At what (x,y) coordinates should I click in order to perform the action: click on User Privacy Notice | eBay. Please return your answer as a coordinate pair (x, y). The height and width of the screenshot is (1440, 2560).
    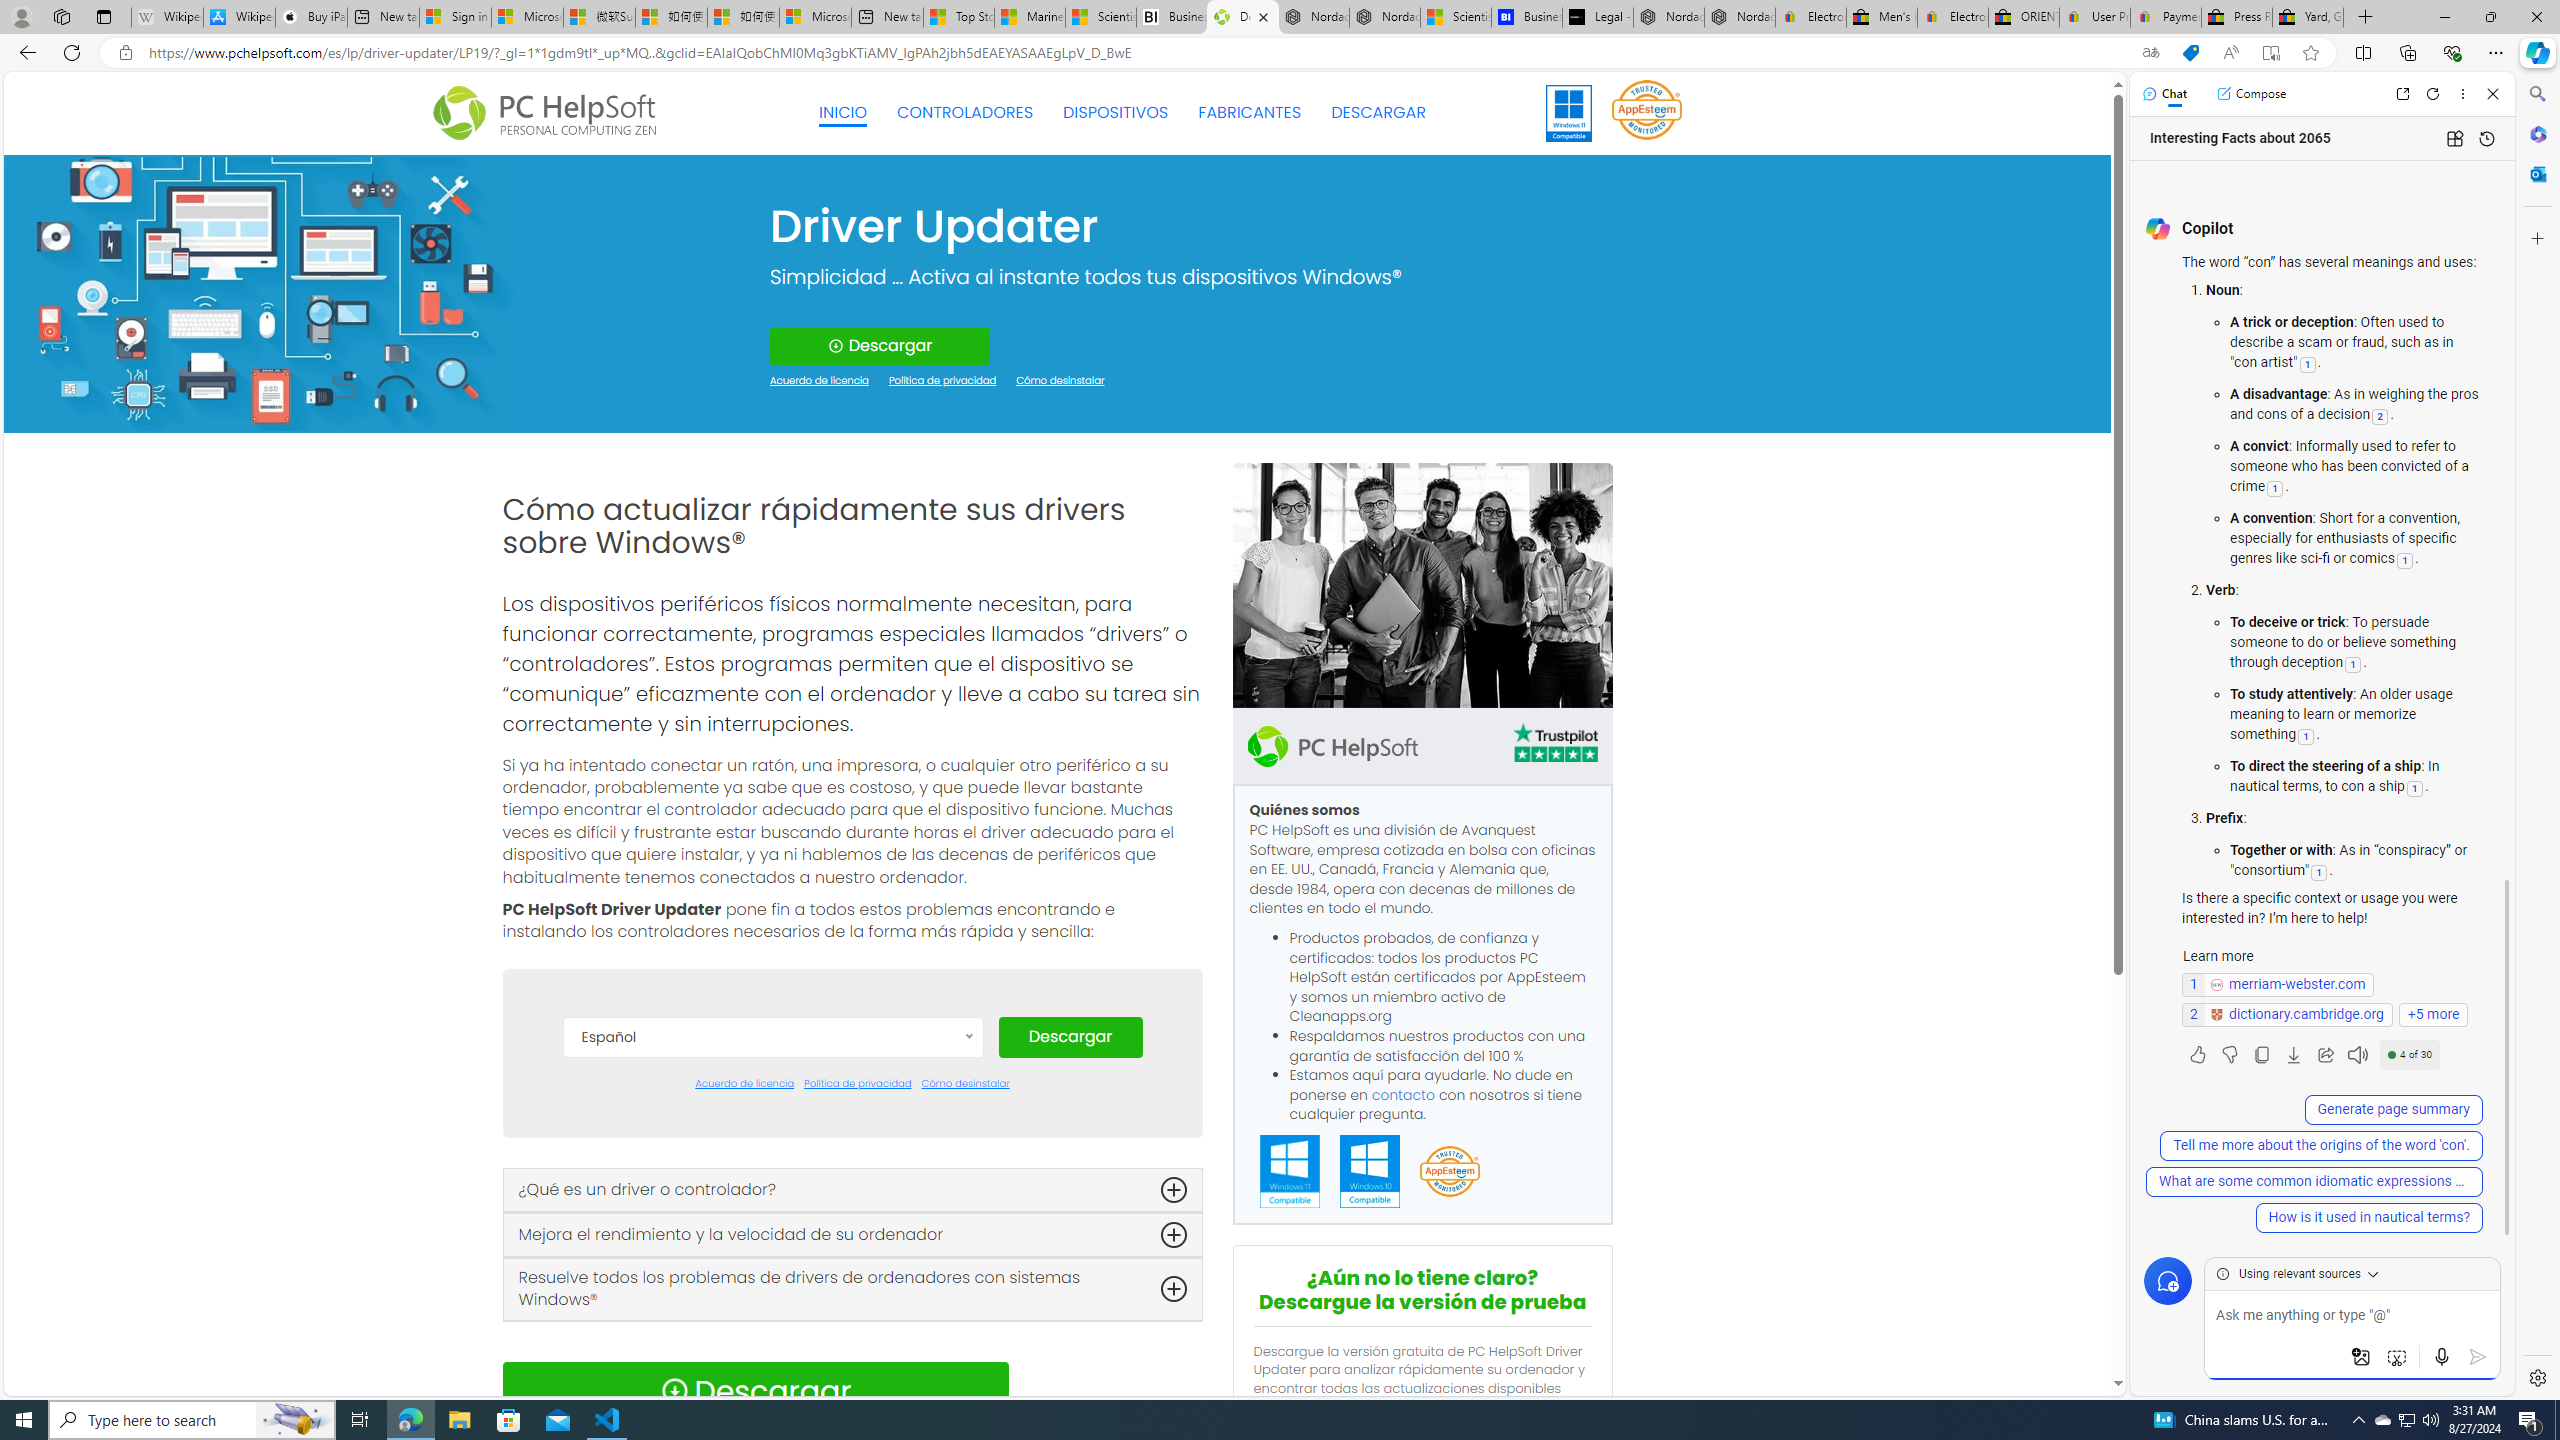
    Looking at the image, I should click on (2095, 17).